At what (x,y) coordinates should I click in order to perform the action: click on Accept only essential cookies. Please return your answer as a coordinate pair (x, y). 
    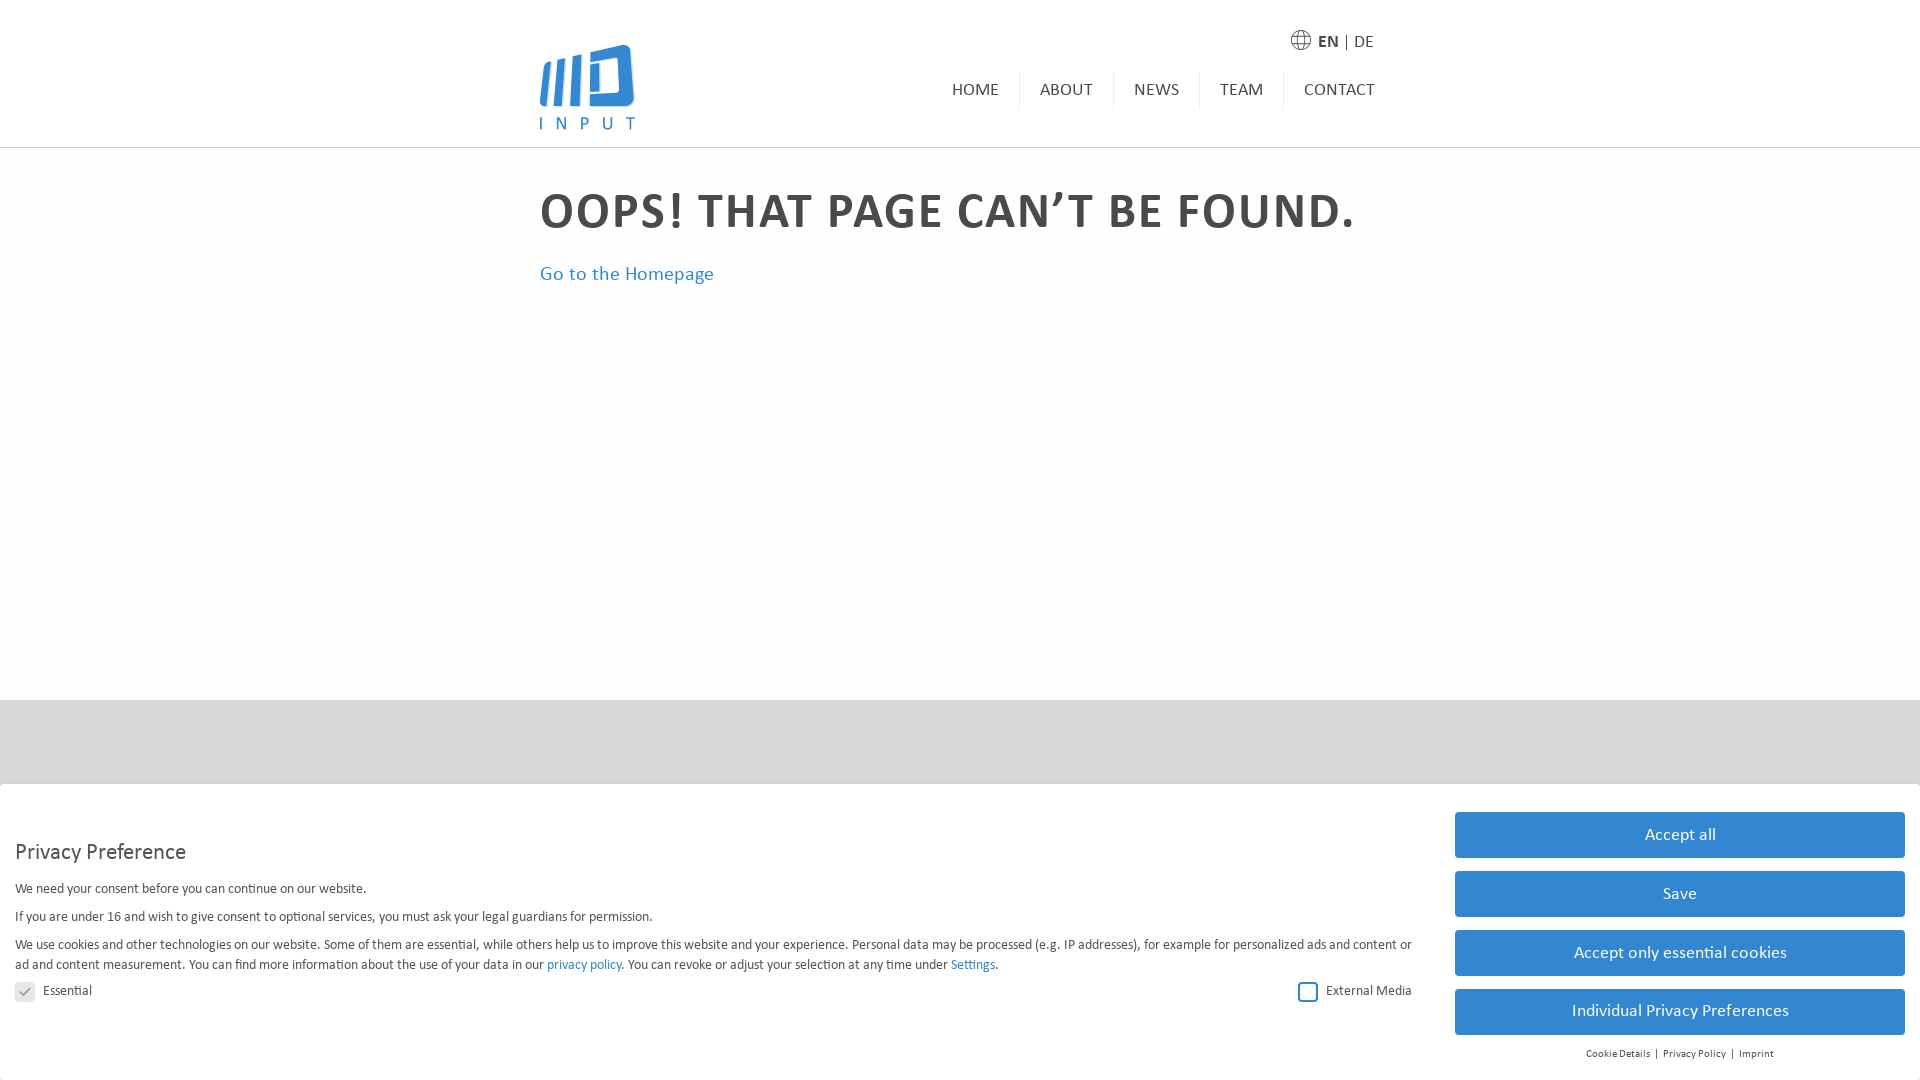
    Looking at the image, I should click on (1680, 953).